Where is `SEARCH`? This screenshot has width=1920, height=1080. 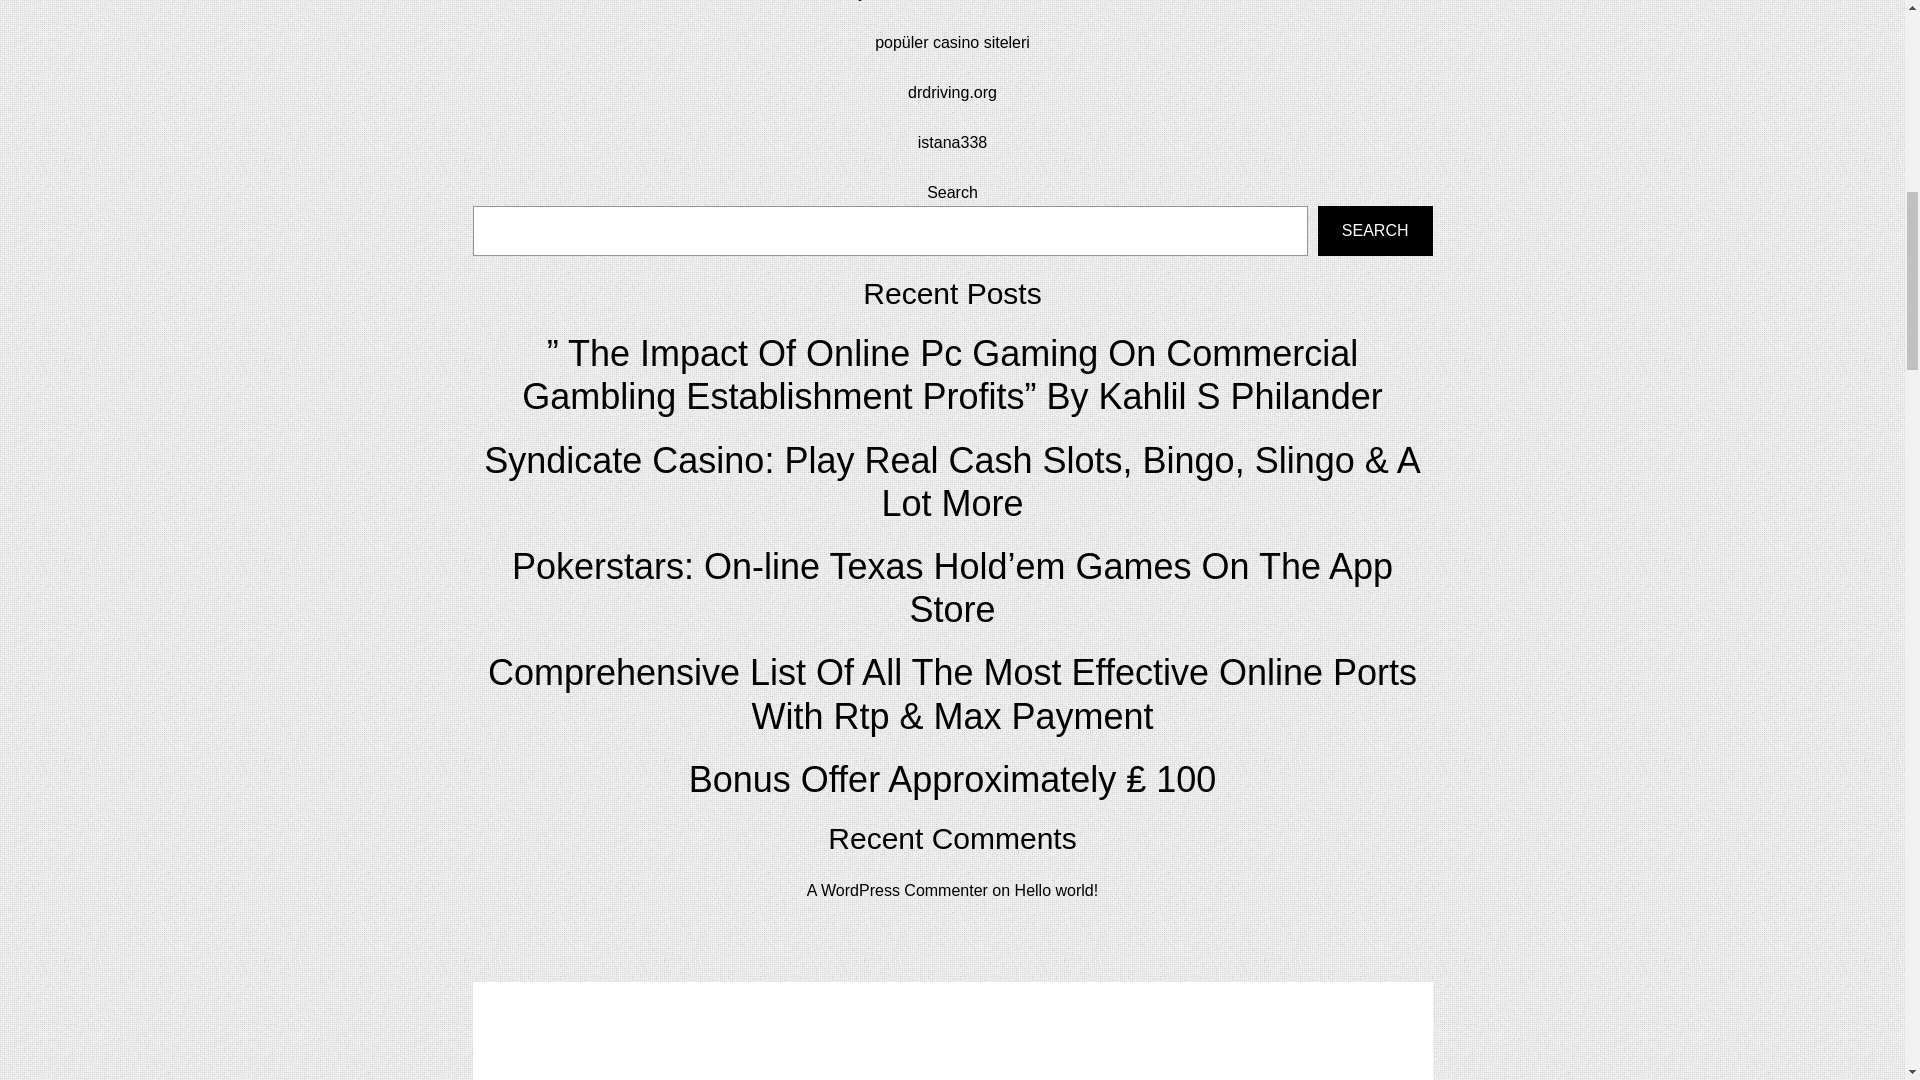
SEARCH is located at coordinates (1374, 230).